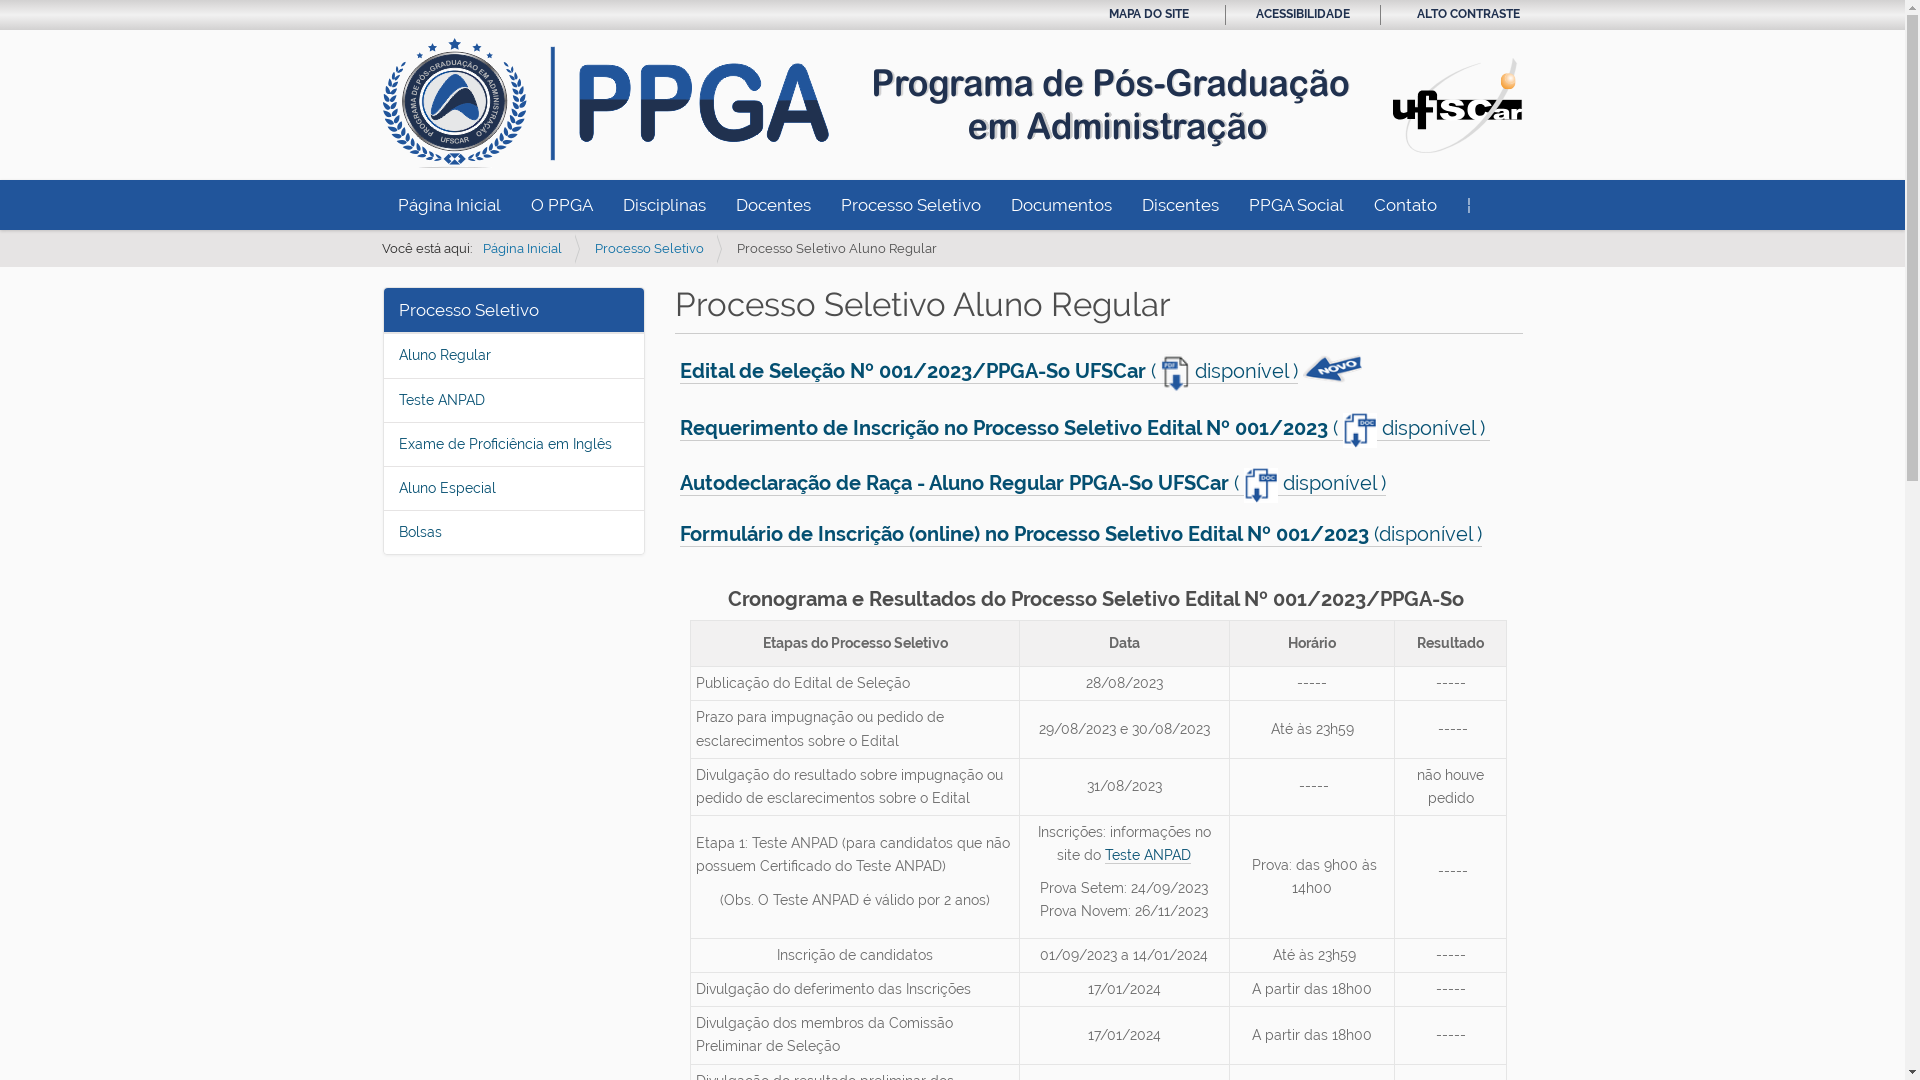 This screenshot has width=1920, height=1080. I want to click on Aluno Regular, so click(444, 355).